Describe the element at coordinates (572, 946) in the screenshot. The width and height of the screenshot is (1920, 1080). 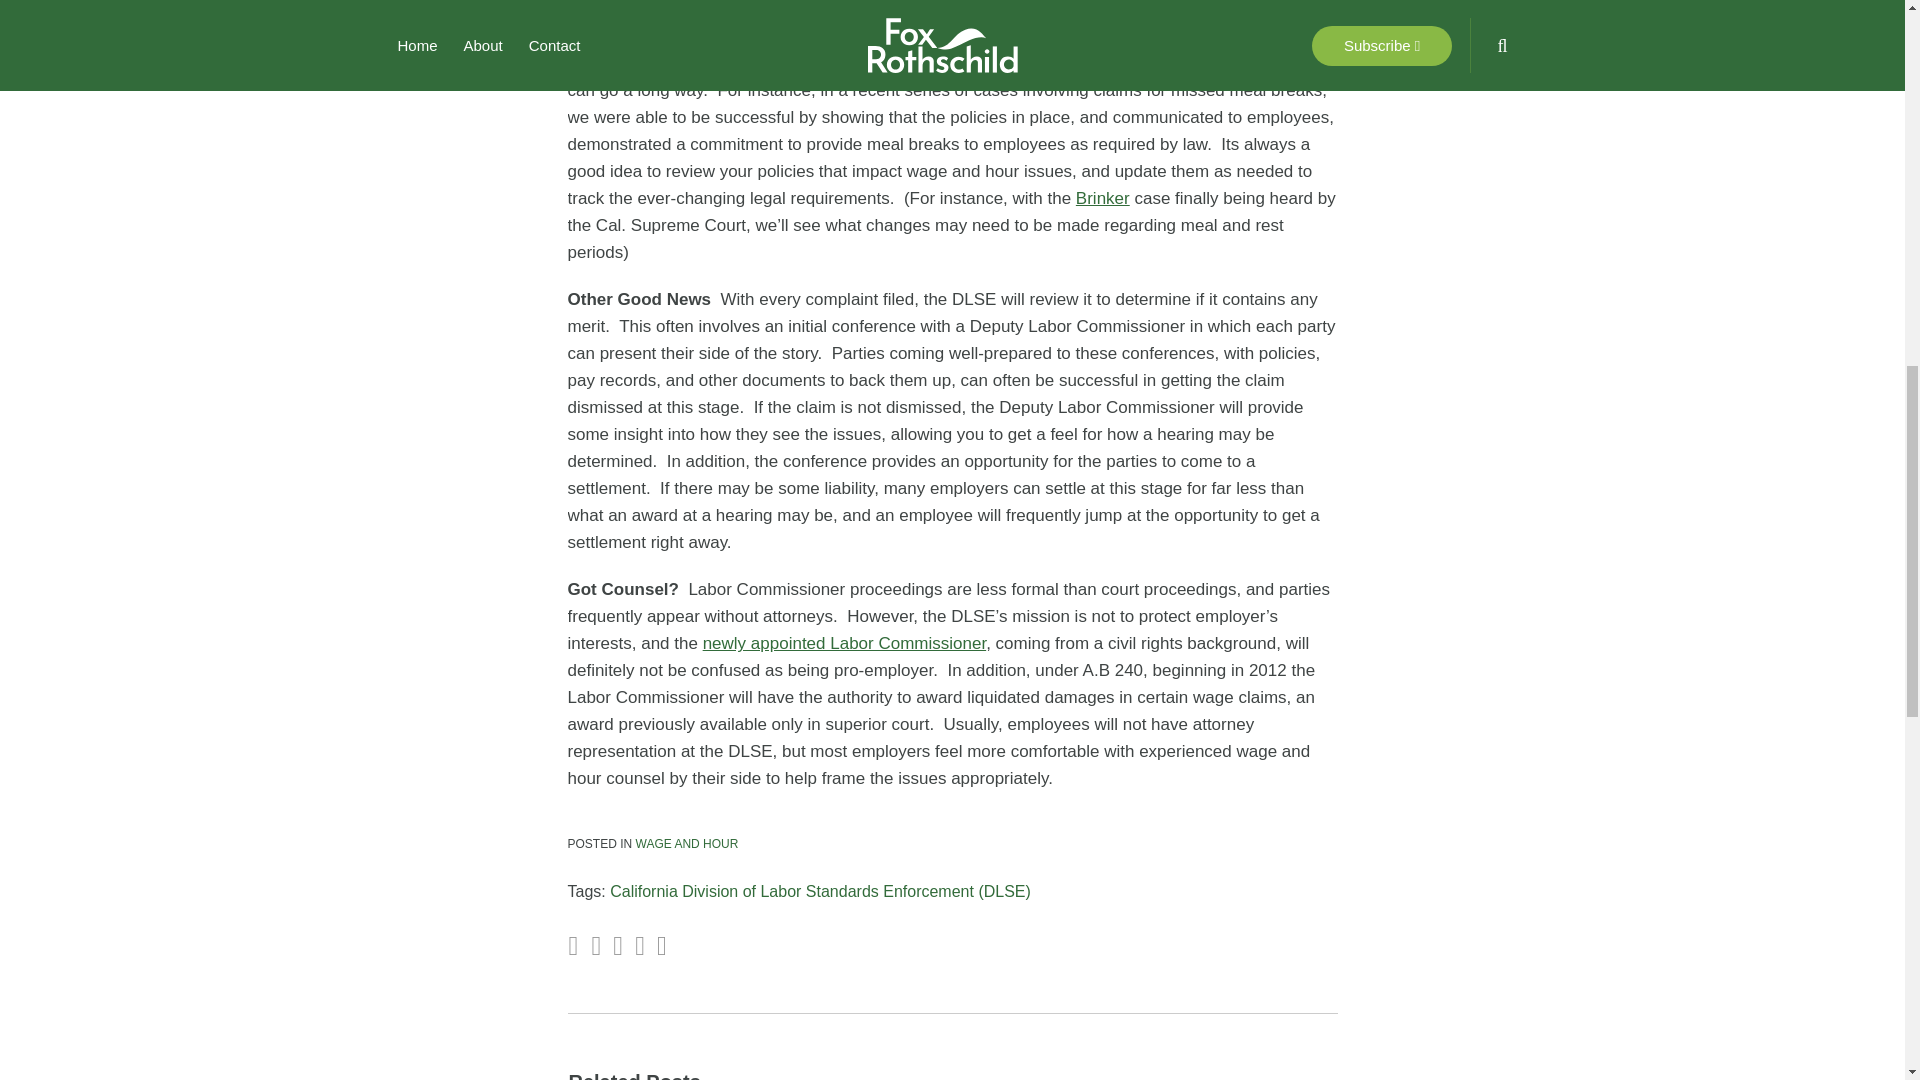
I see `Print:` at that location.